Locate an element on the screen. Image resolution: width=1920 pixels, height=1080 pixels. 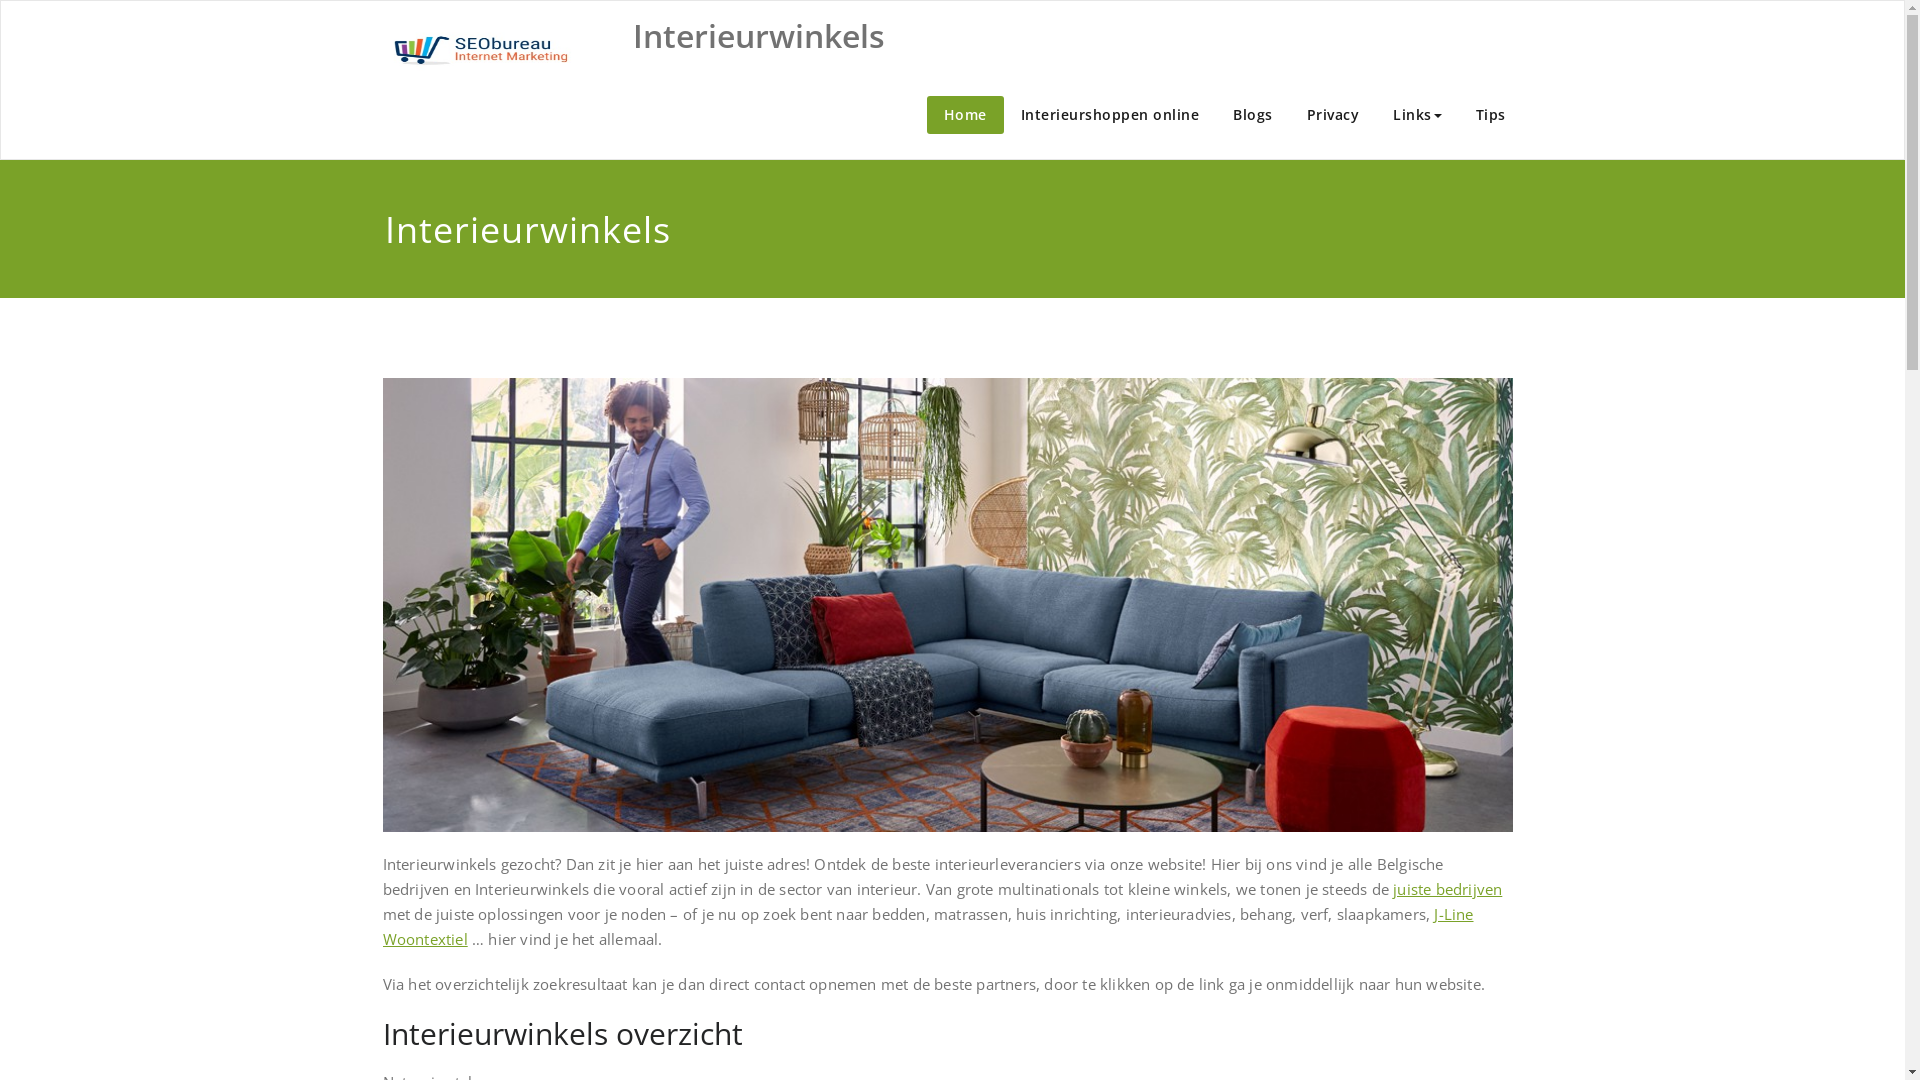
J-Line Woontextiel is located at coordinates (928, 926).